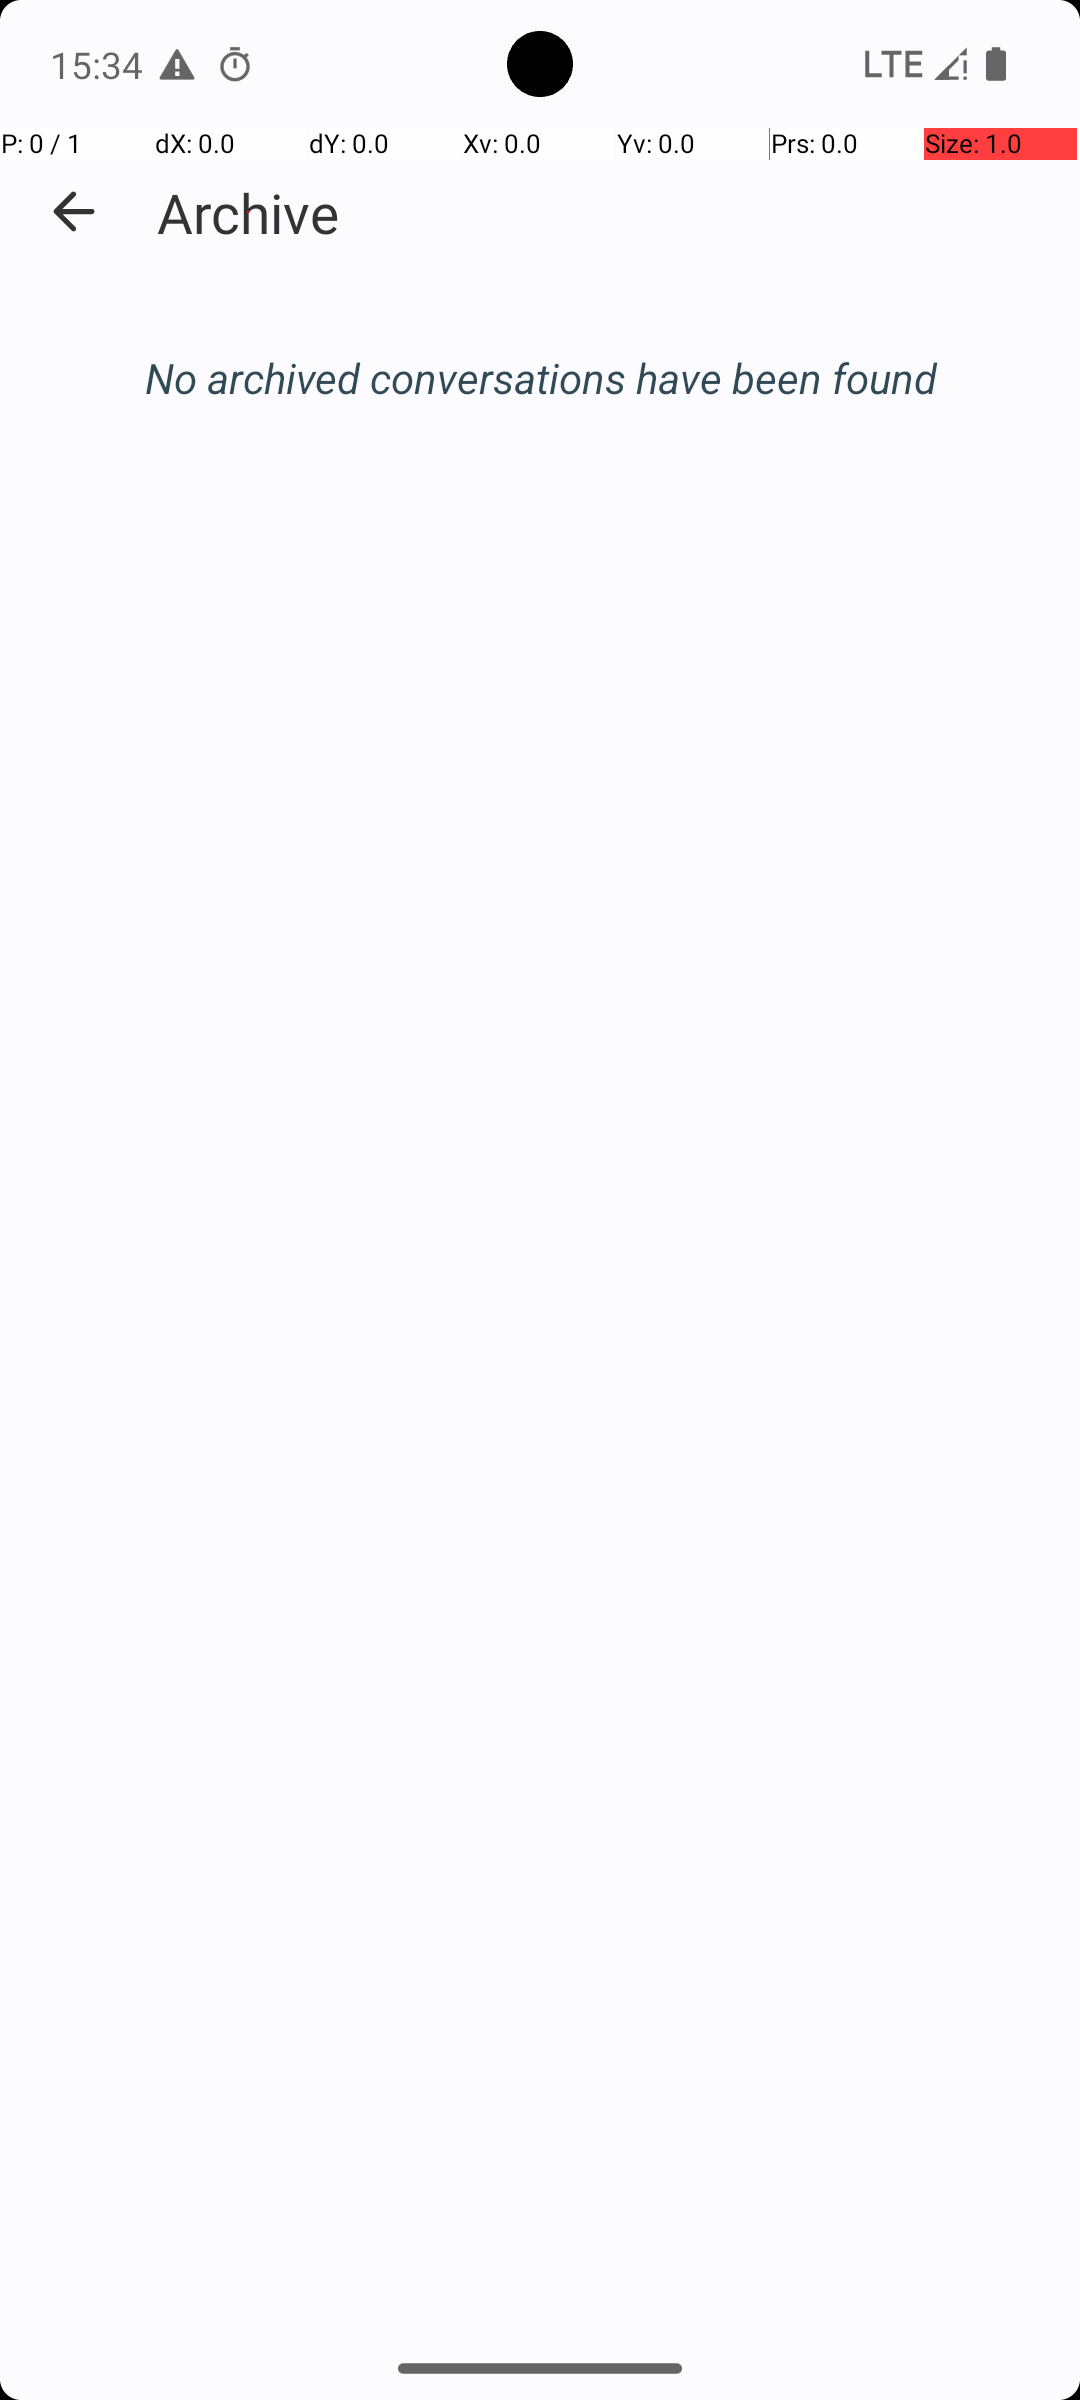 This screenshot has height=2400, width=1080. Describe the element at coordinates (248, 212) in the screenshot. I see `Archive` at that location.